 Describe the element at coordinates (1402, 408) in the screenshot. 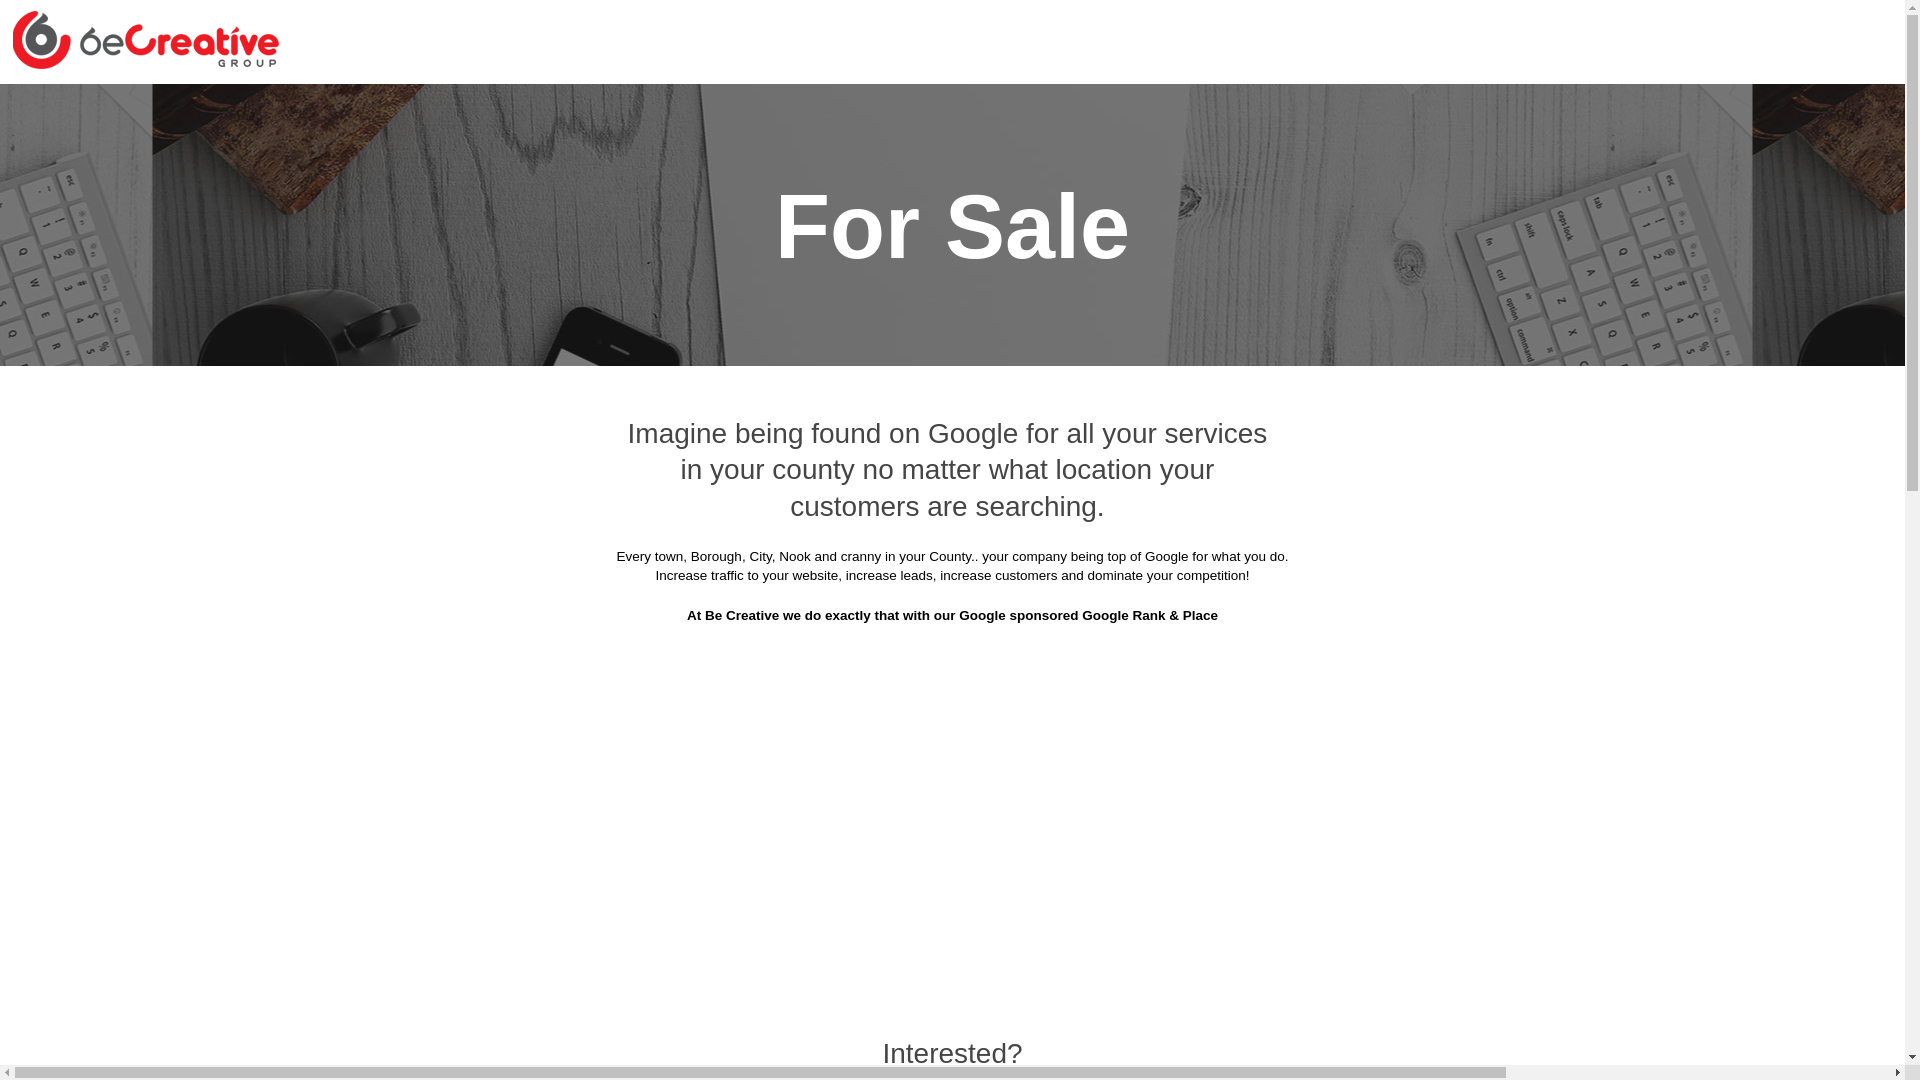

I see `Aggregate Suppliers Great Torrington Devon` at that location.